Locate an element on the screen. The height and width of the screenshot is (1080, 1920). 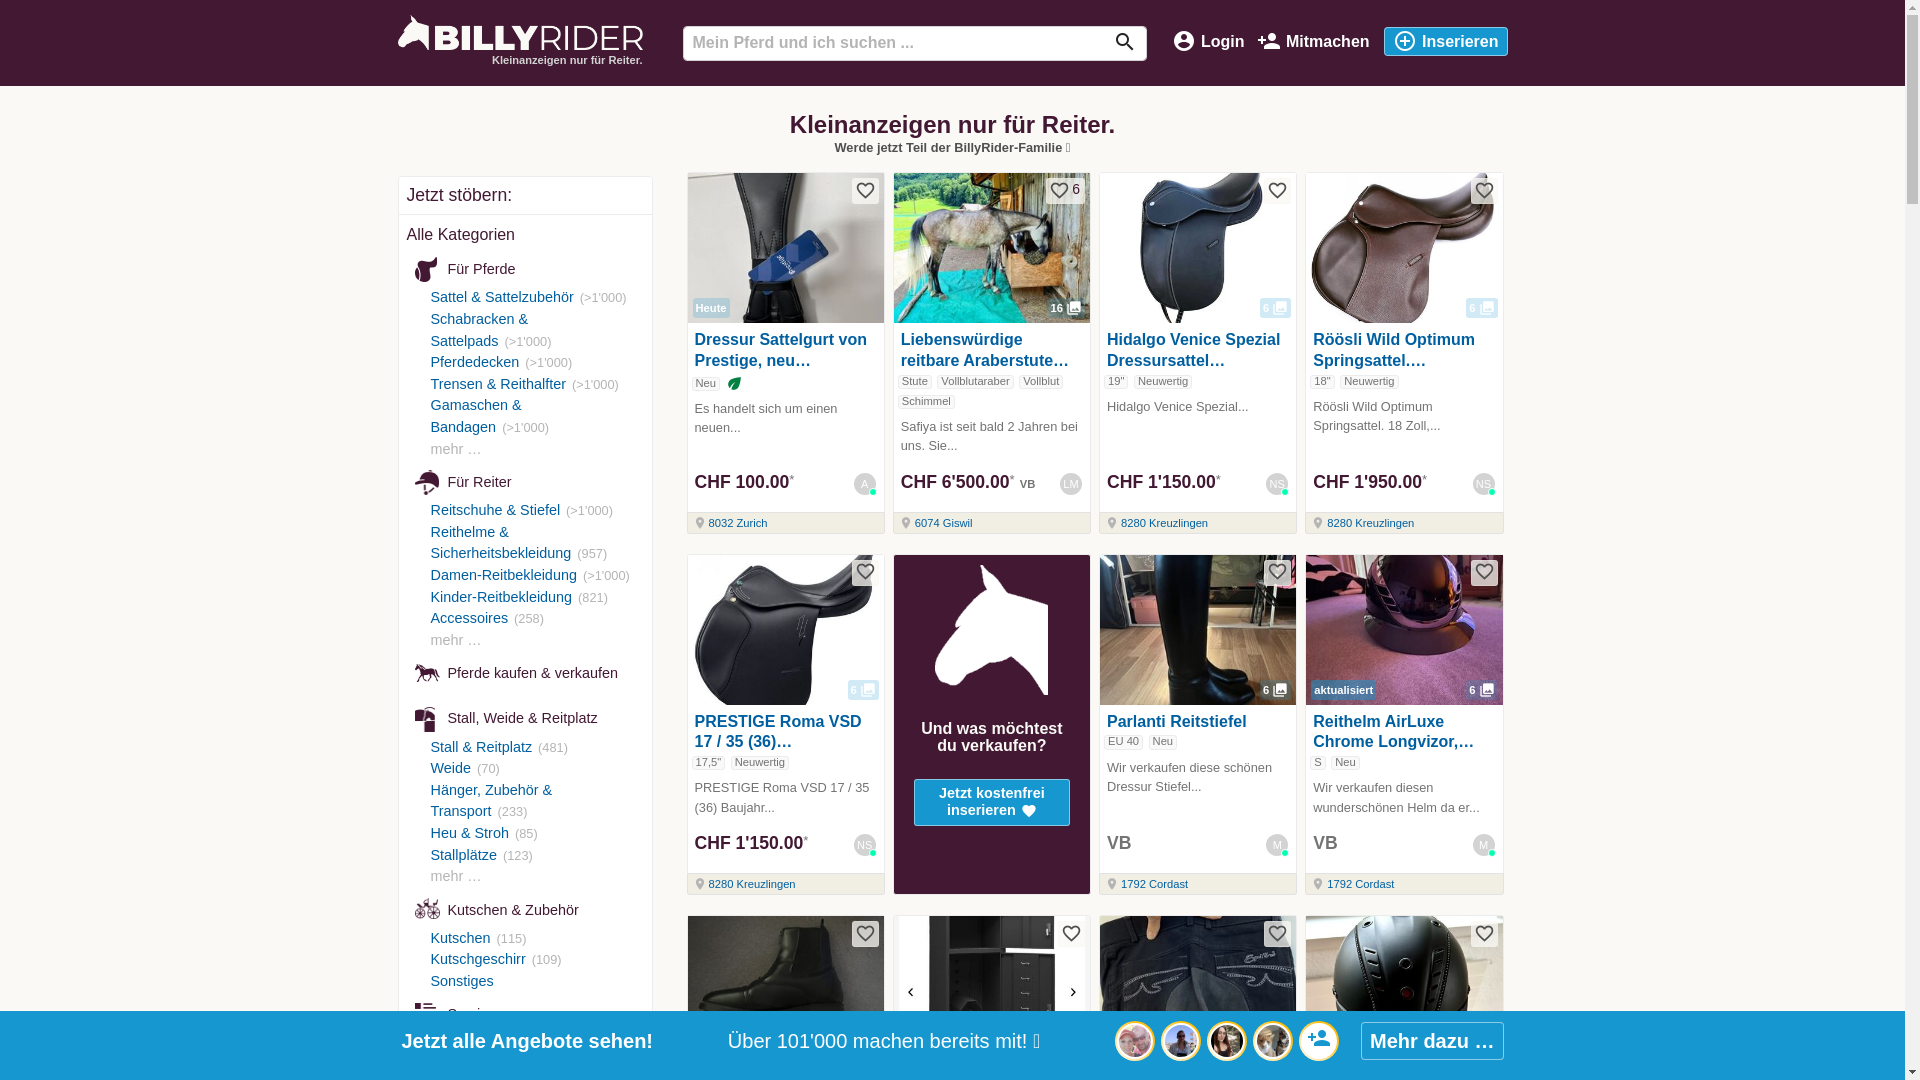
Damen-Reitbekleidung is located at coordinates (503, 575).